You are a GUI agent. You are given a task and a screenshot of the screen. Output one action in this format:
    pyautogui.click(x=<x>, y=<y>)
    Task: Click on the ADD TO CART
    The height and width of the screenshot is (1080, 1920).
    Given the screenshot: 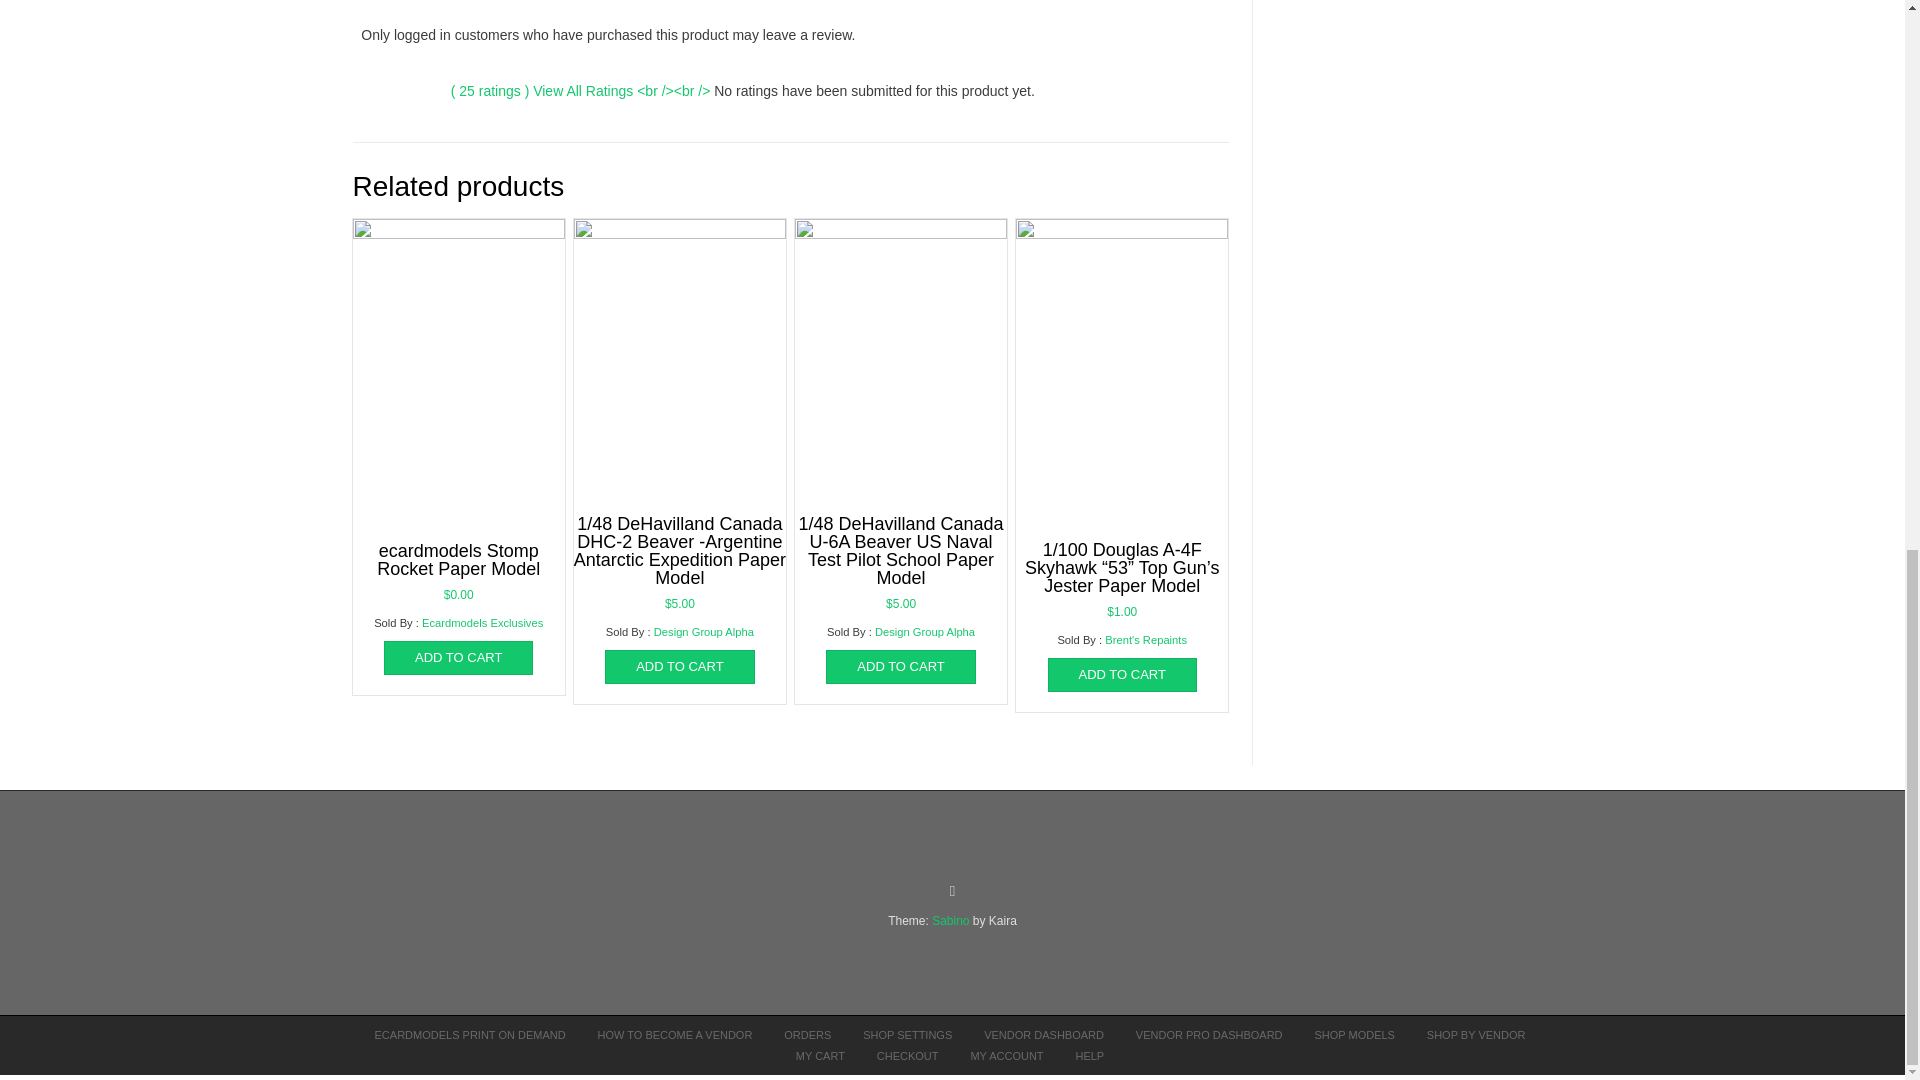 What is the action you would take?
    pyautogui.click(x=679, y=666)
    